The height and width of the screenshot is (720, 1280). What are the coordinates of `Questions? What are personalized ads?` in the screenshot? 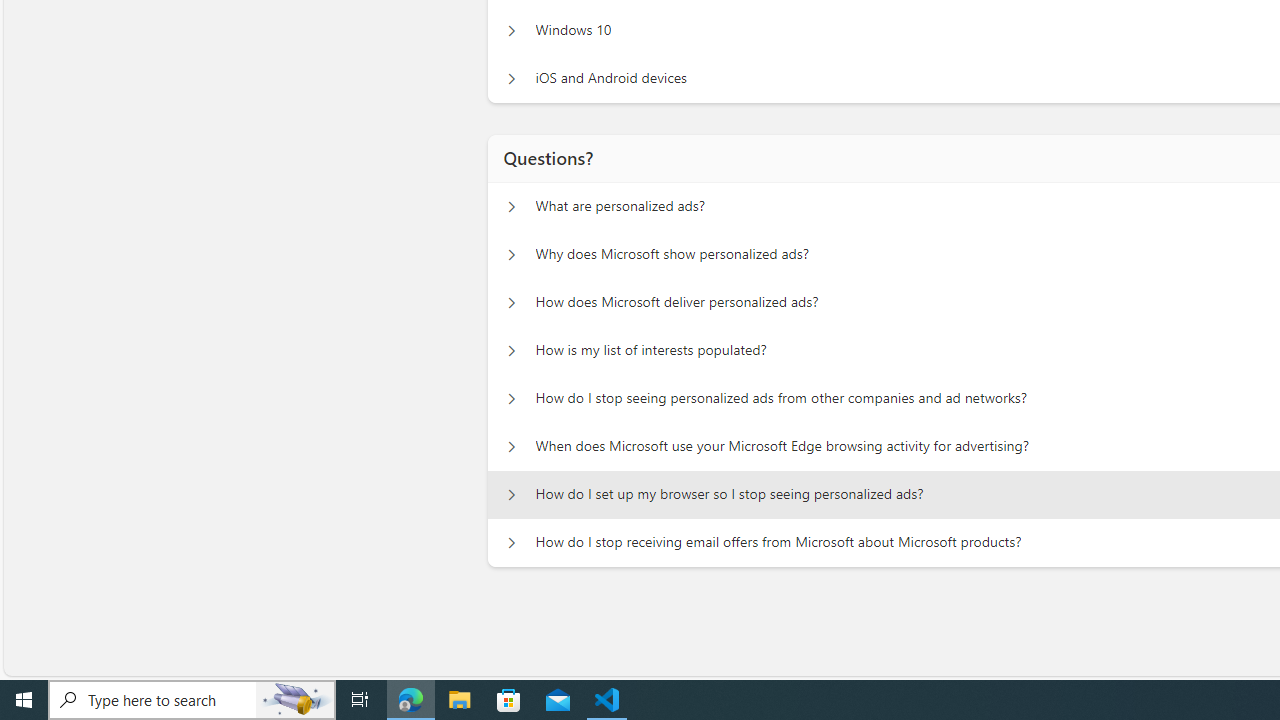 It's located at (511, 206).